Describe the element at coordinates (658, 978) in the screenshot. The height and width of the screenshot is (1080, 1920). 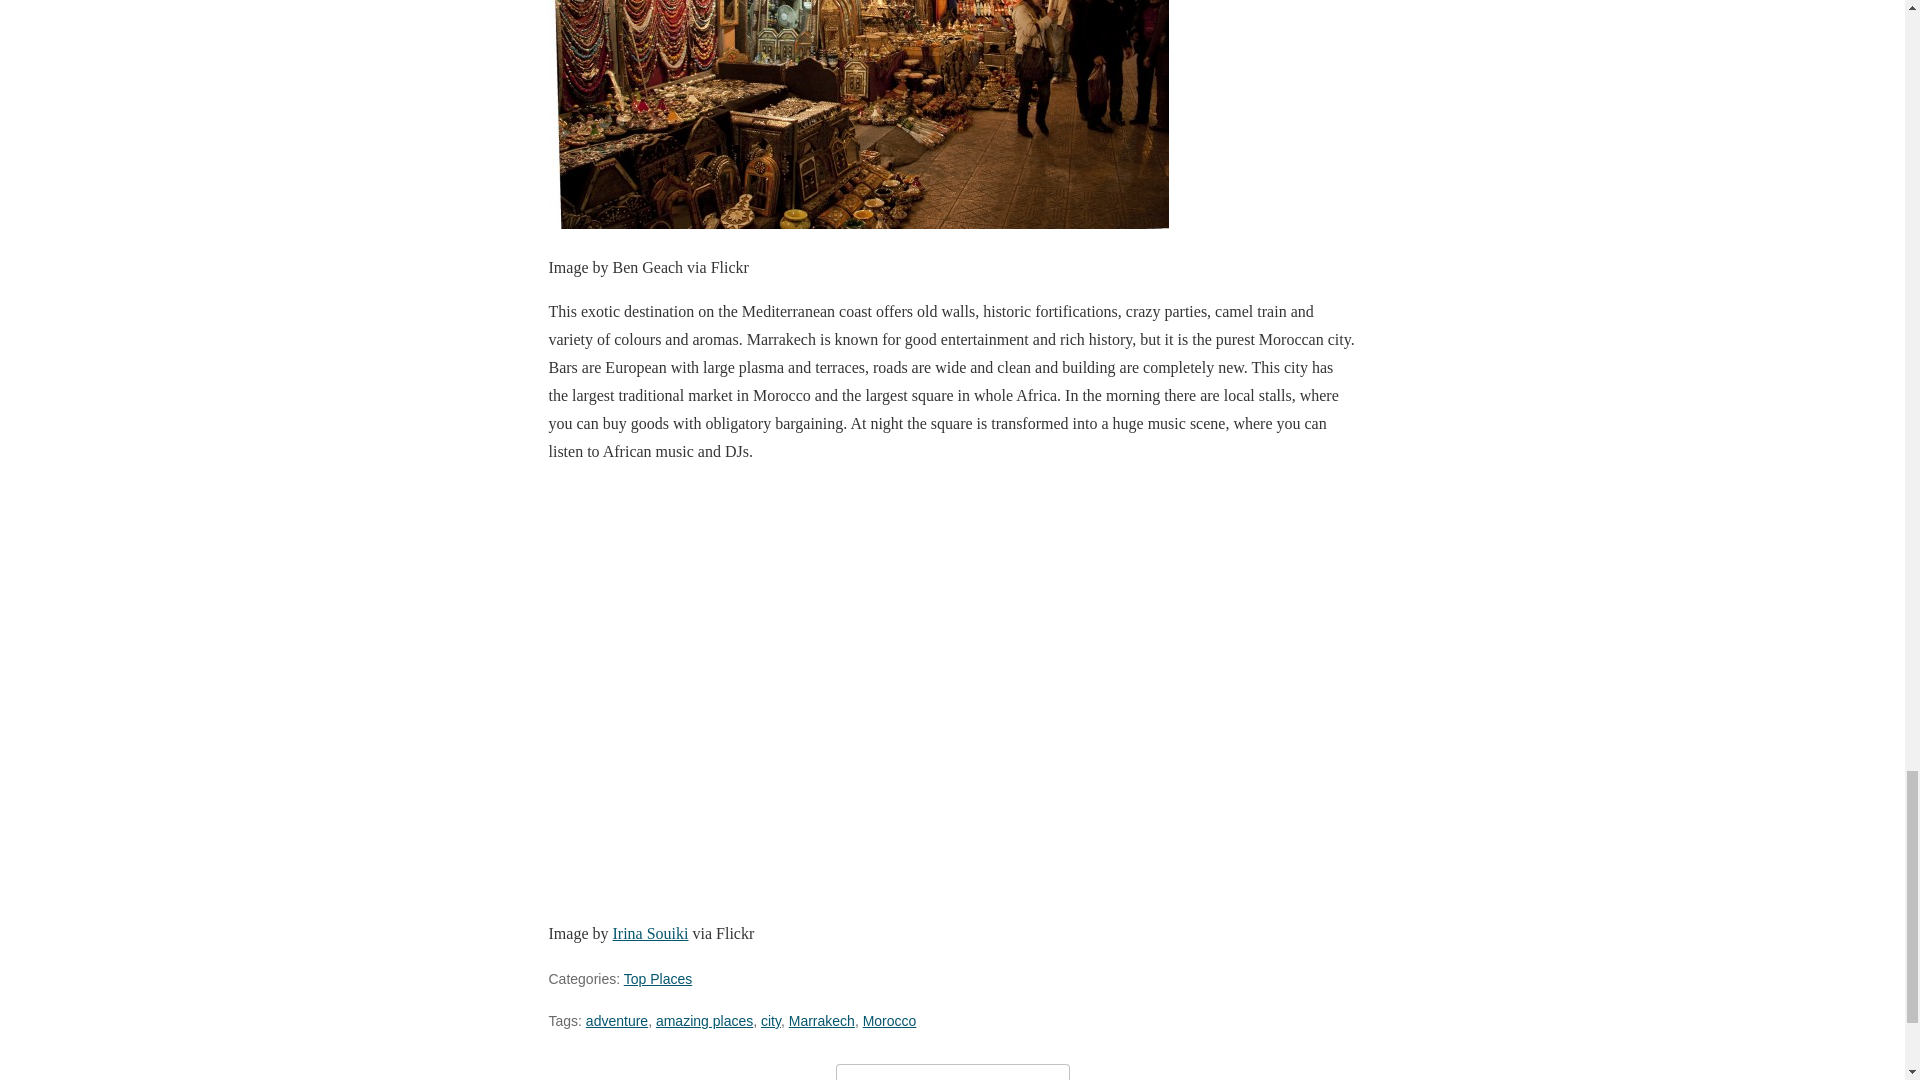
I see `Top Places` at that location.